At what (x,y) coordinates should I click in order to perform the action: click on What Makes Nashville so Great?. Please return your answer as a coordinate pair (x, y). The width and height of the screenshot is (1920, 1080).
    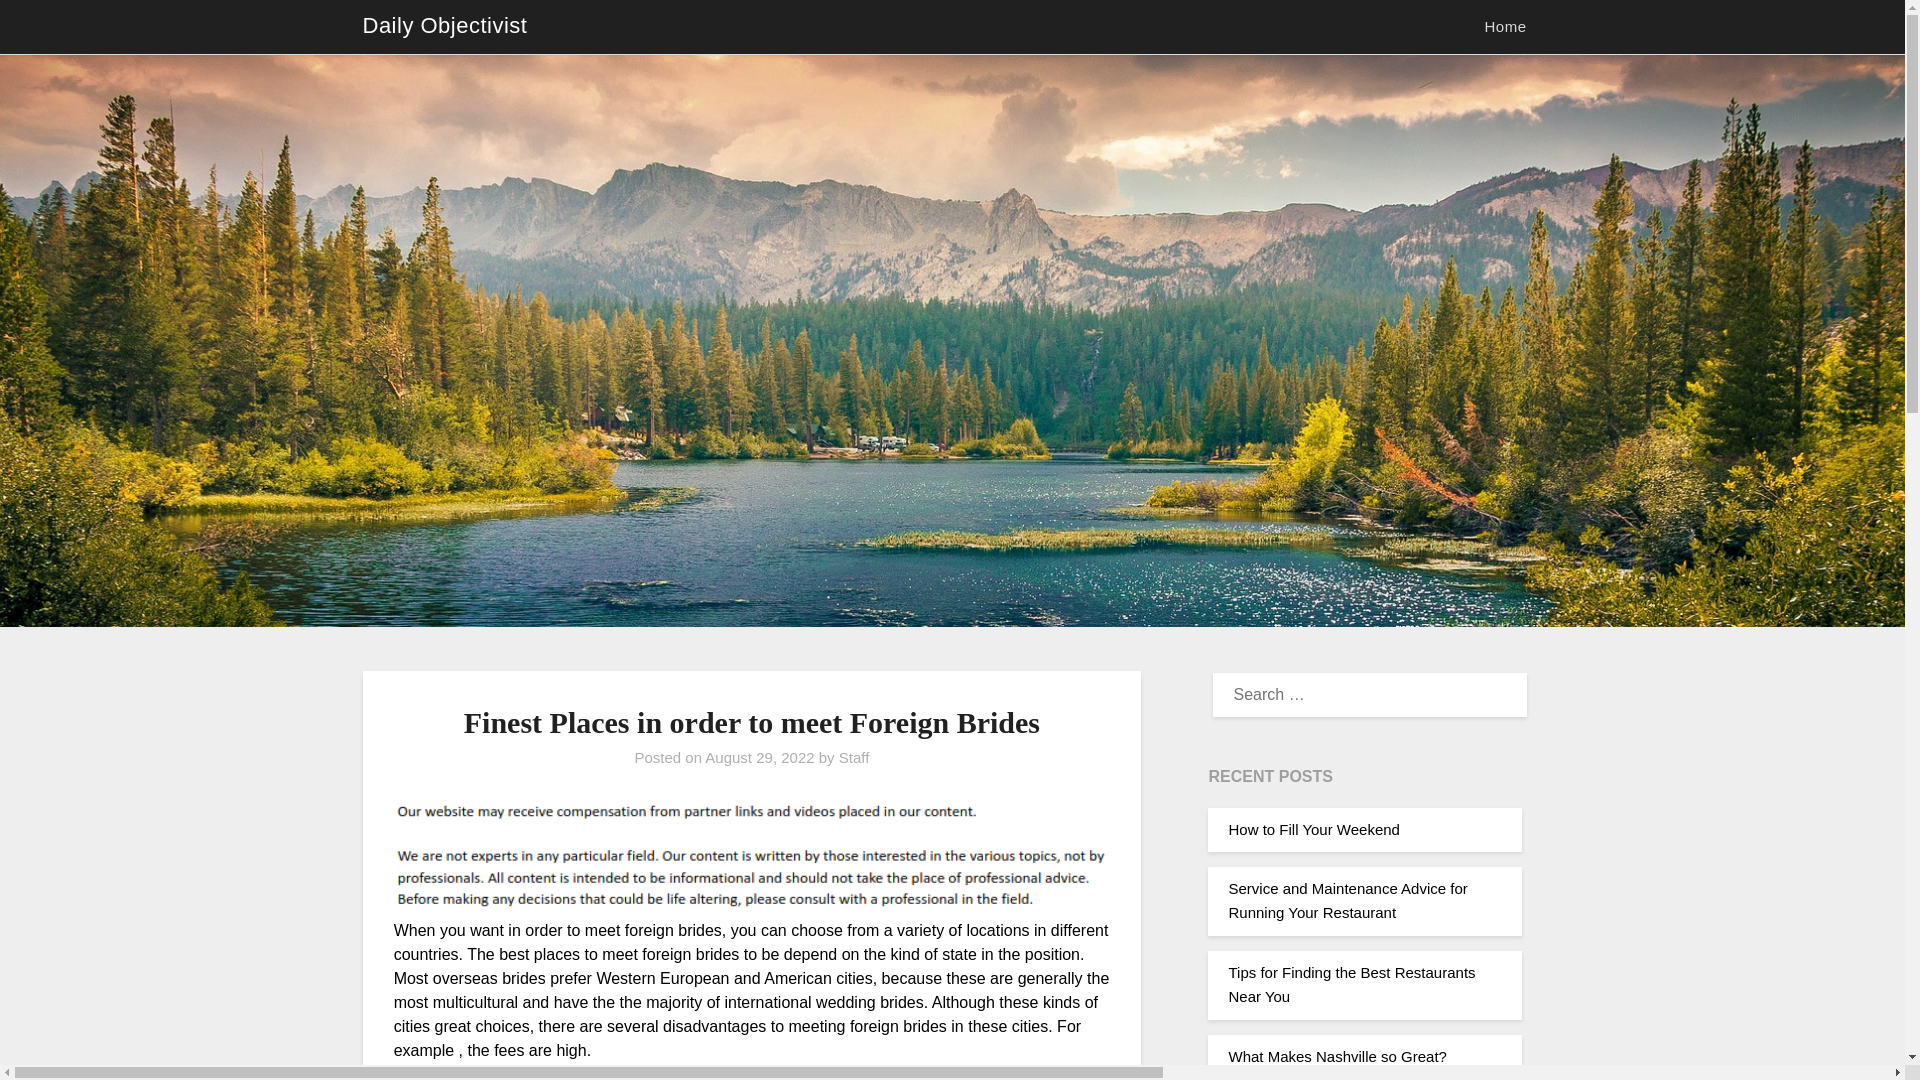
    Looking at the image, I should click on (1336, 1056).